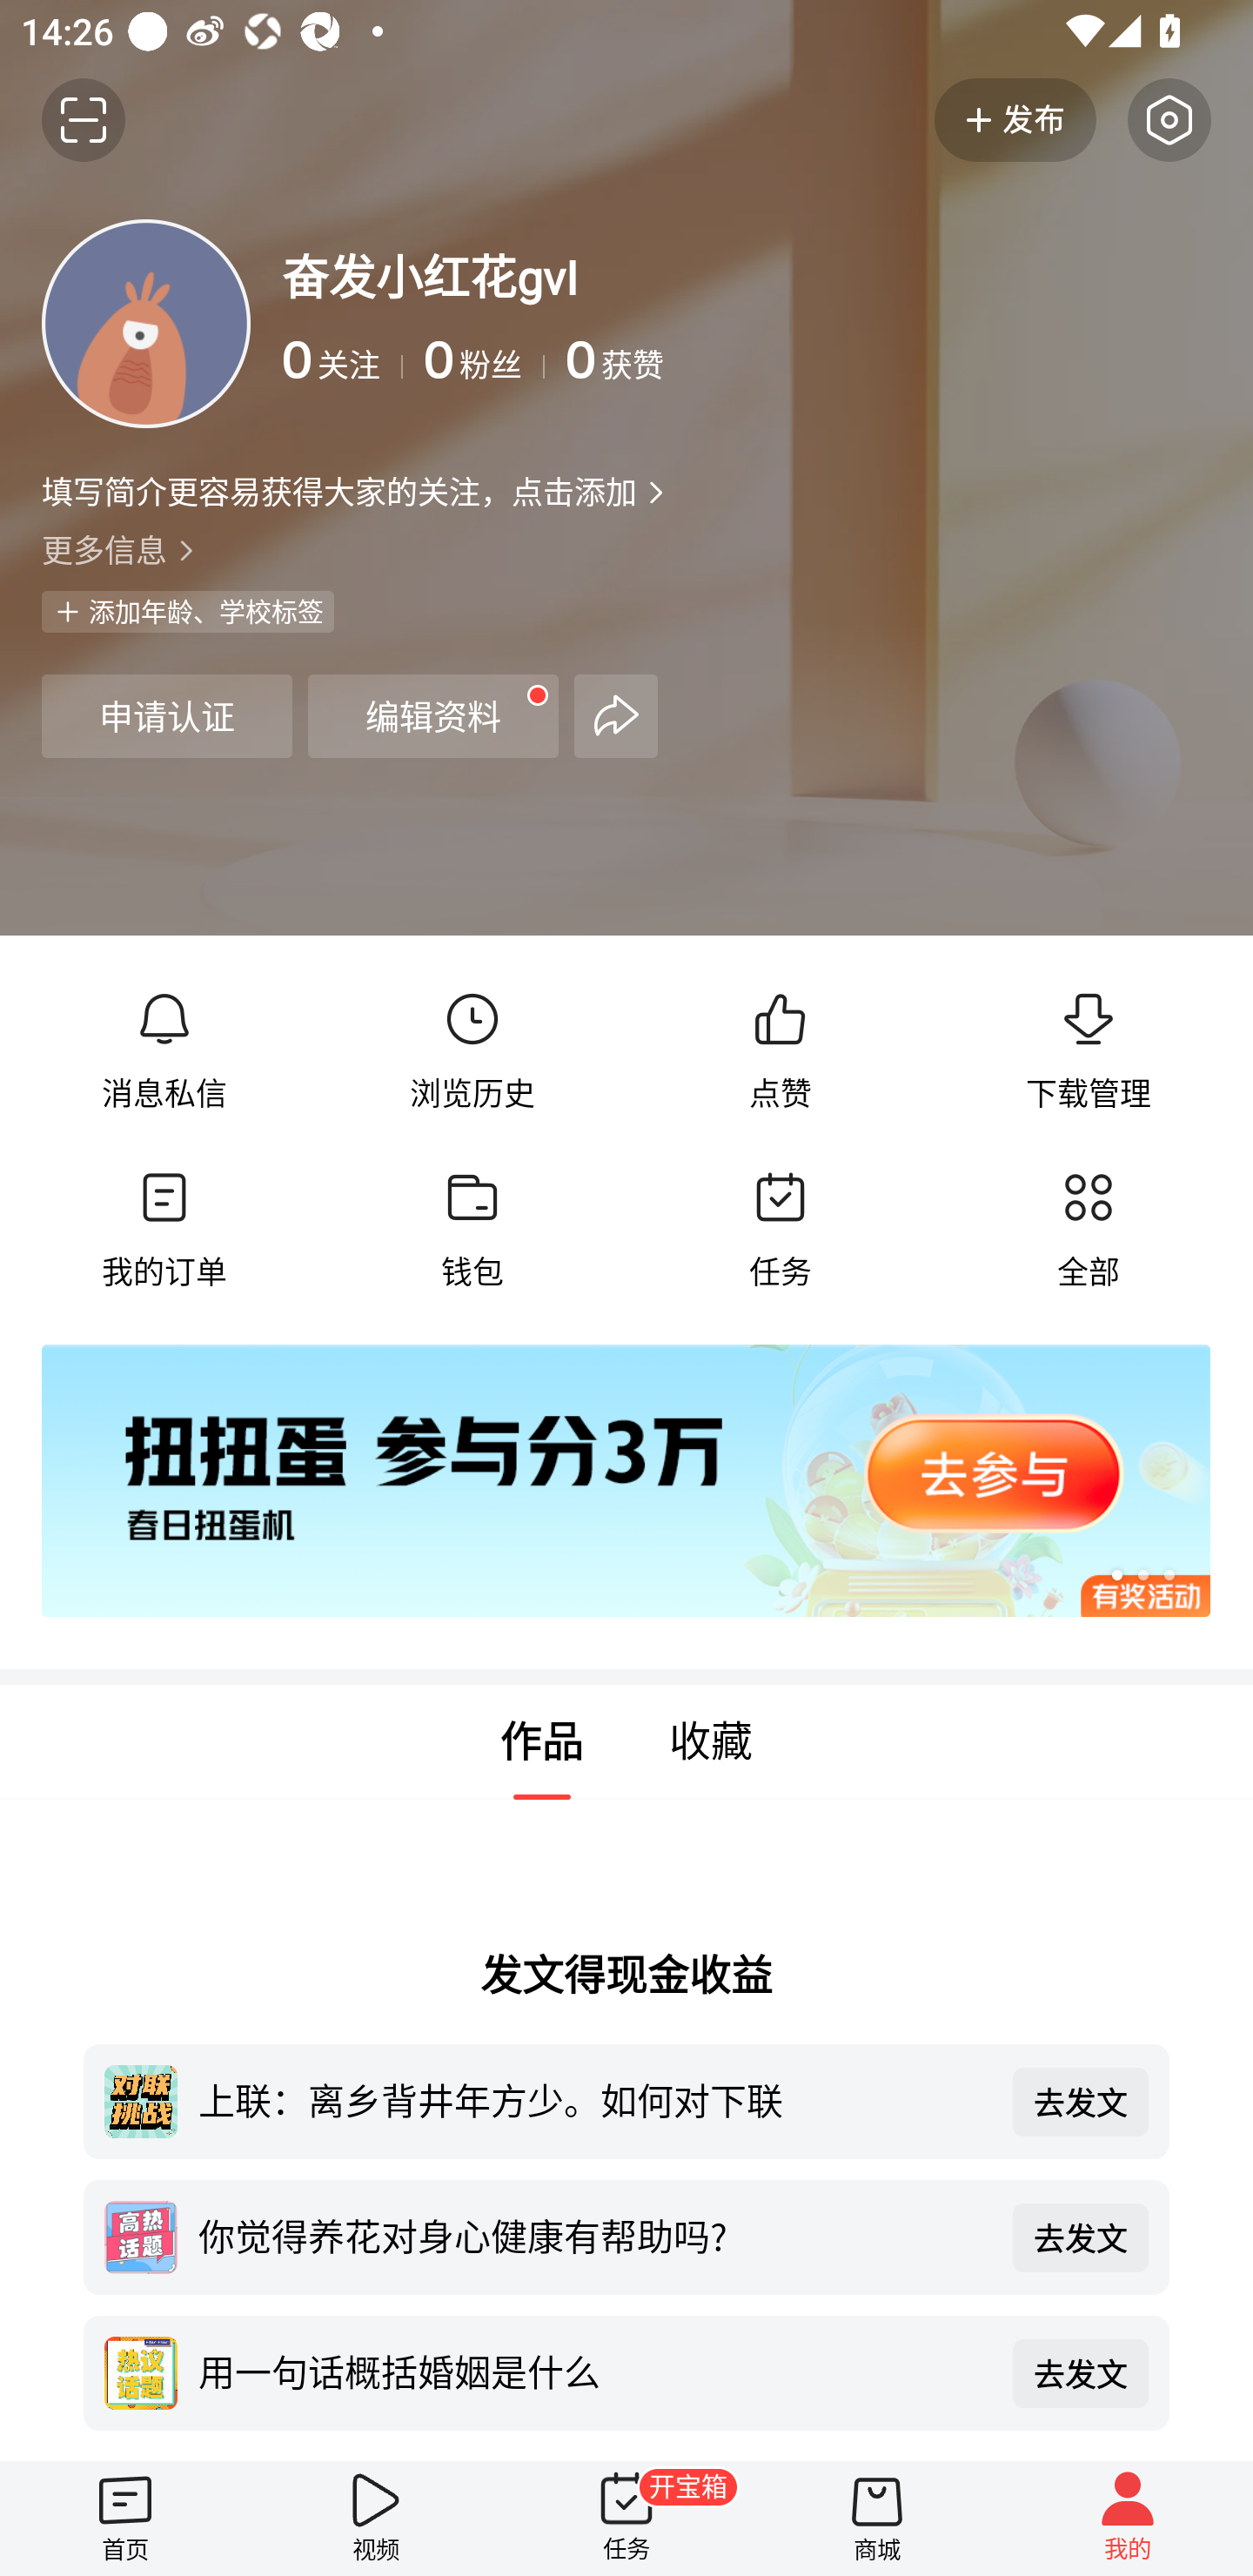  Describe the element at coordinates (164, 1230) in the screenshot. I see `我的订单` at that location.